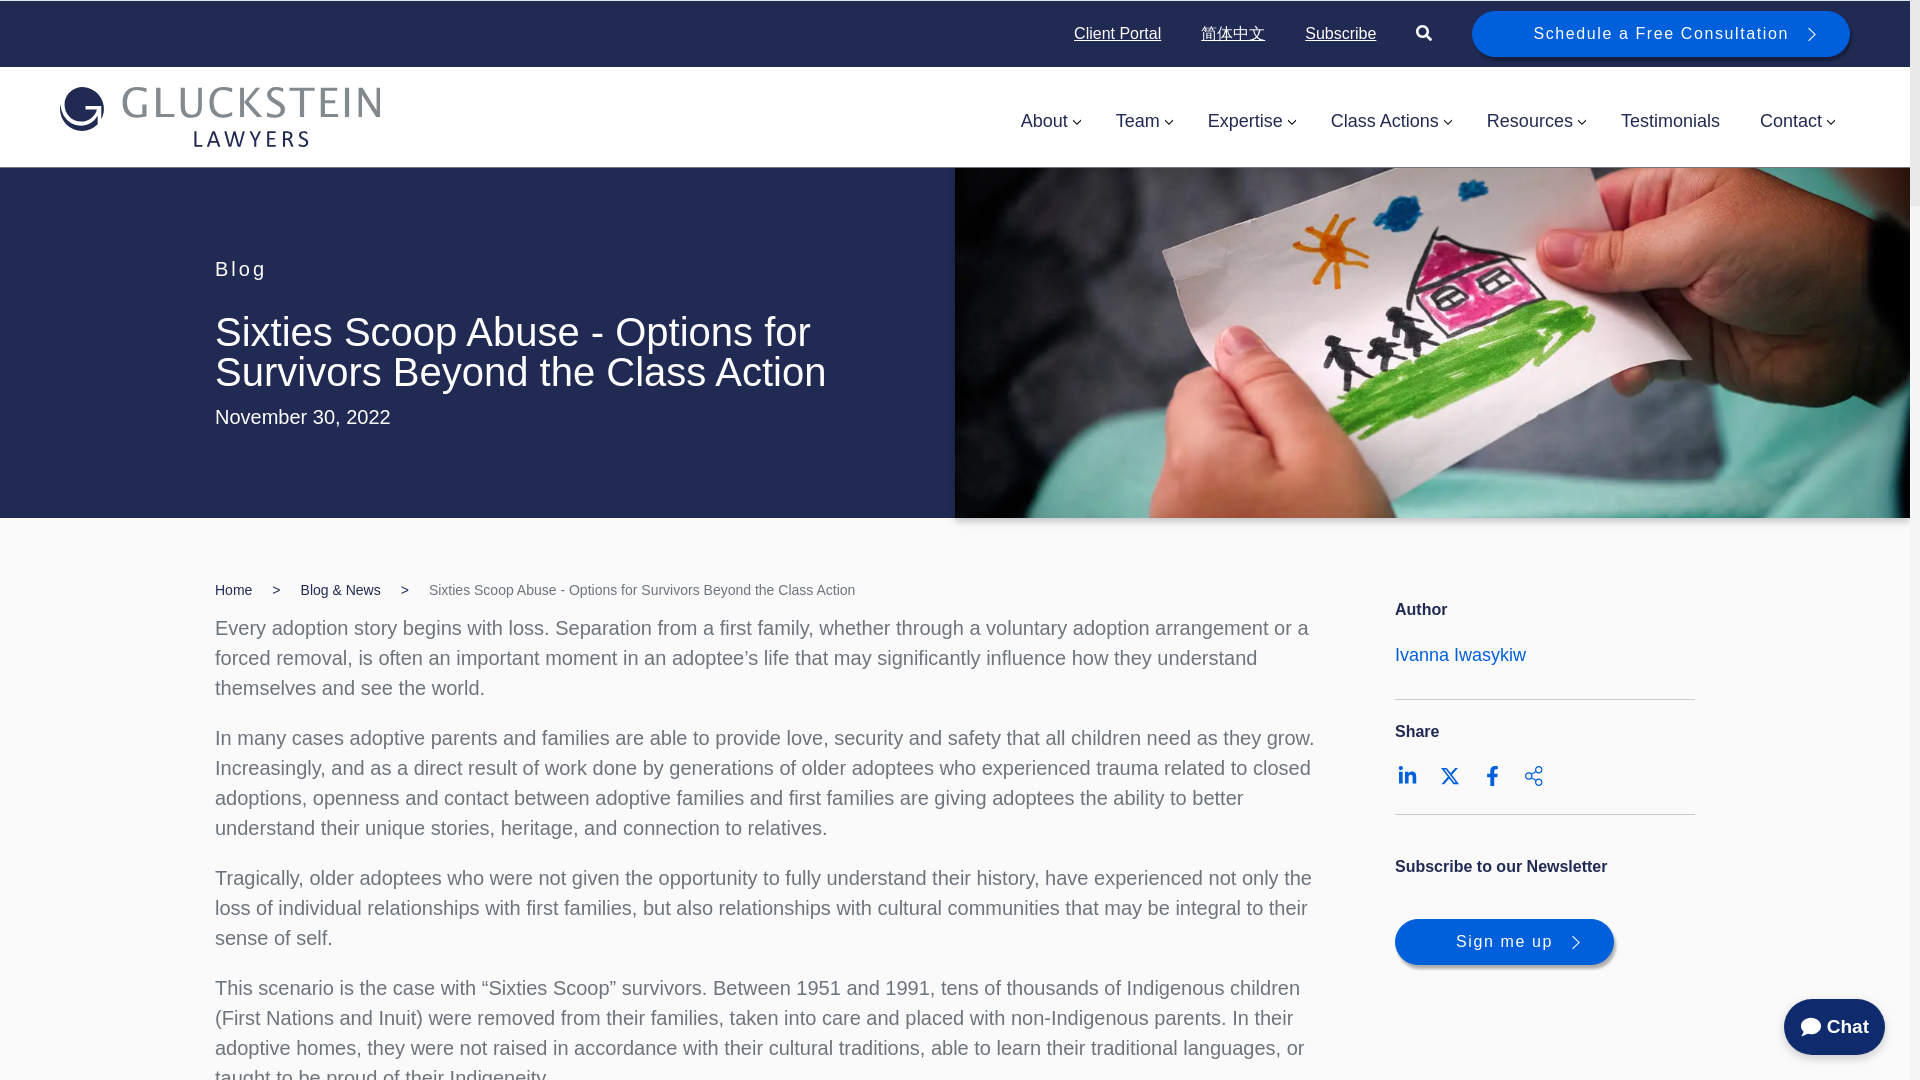 The image size is (1920, 1080). I want to click on Share on LinkedIn, so click(1408, 776).